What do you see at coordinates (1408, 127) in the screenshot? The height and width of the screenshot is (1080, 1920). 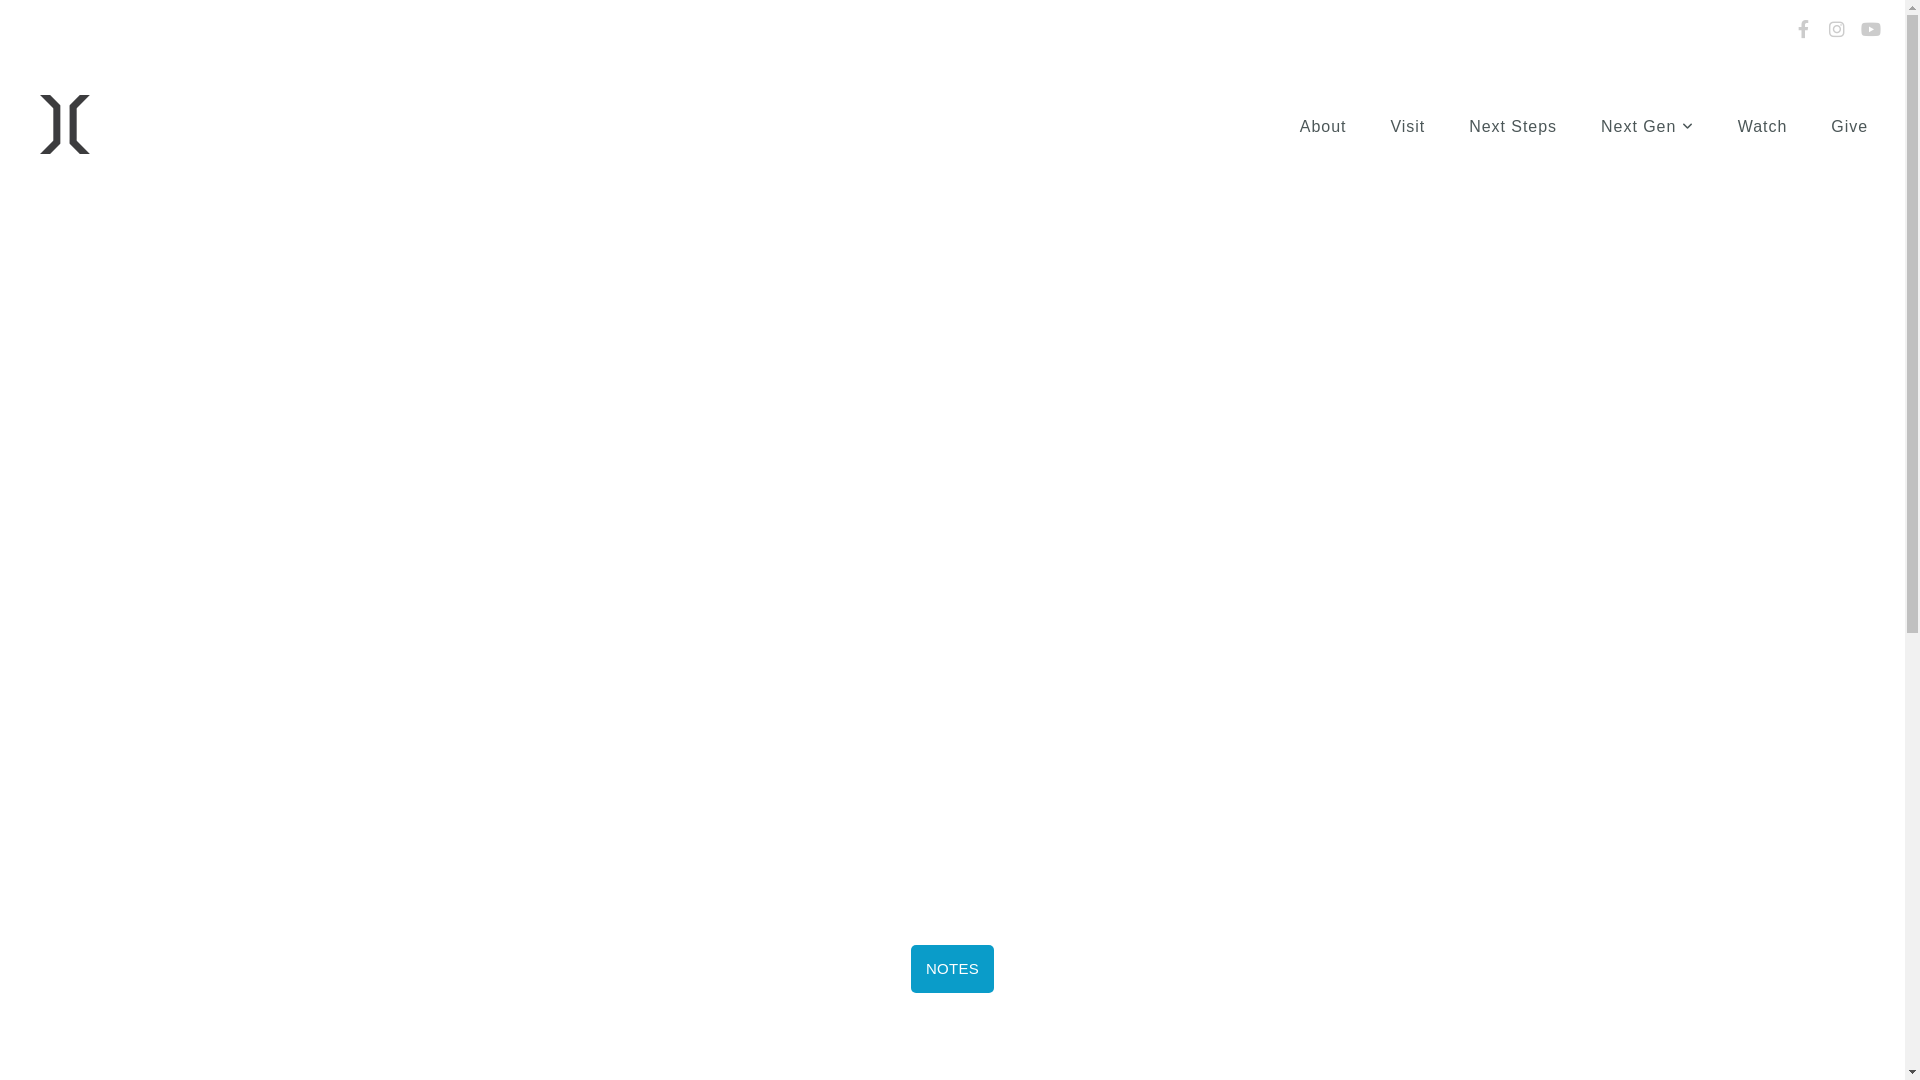 I see `Visit` at bounding box center [1408, 127].